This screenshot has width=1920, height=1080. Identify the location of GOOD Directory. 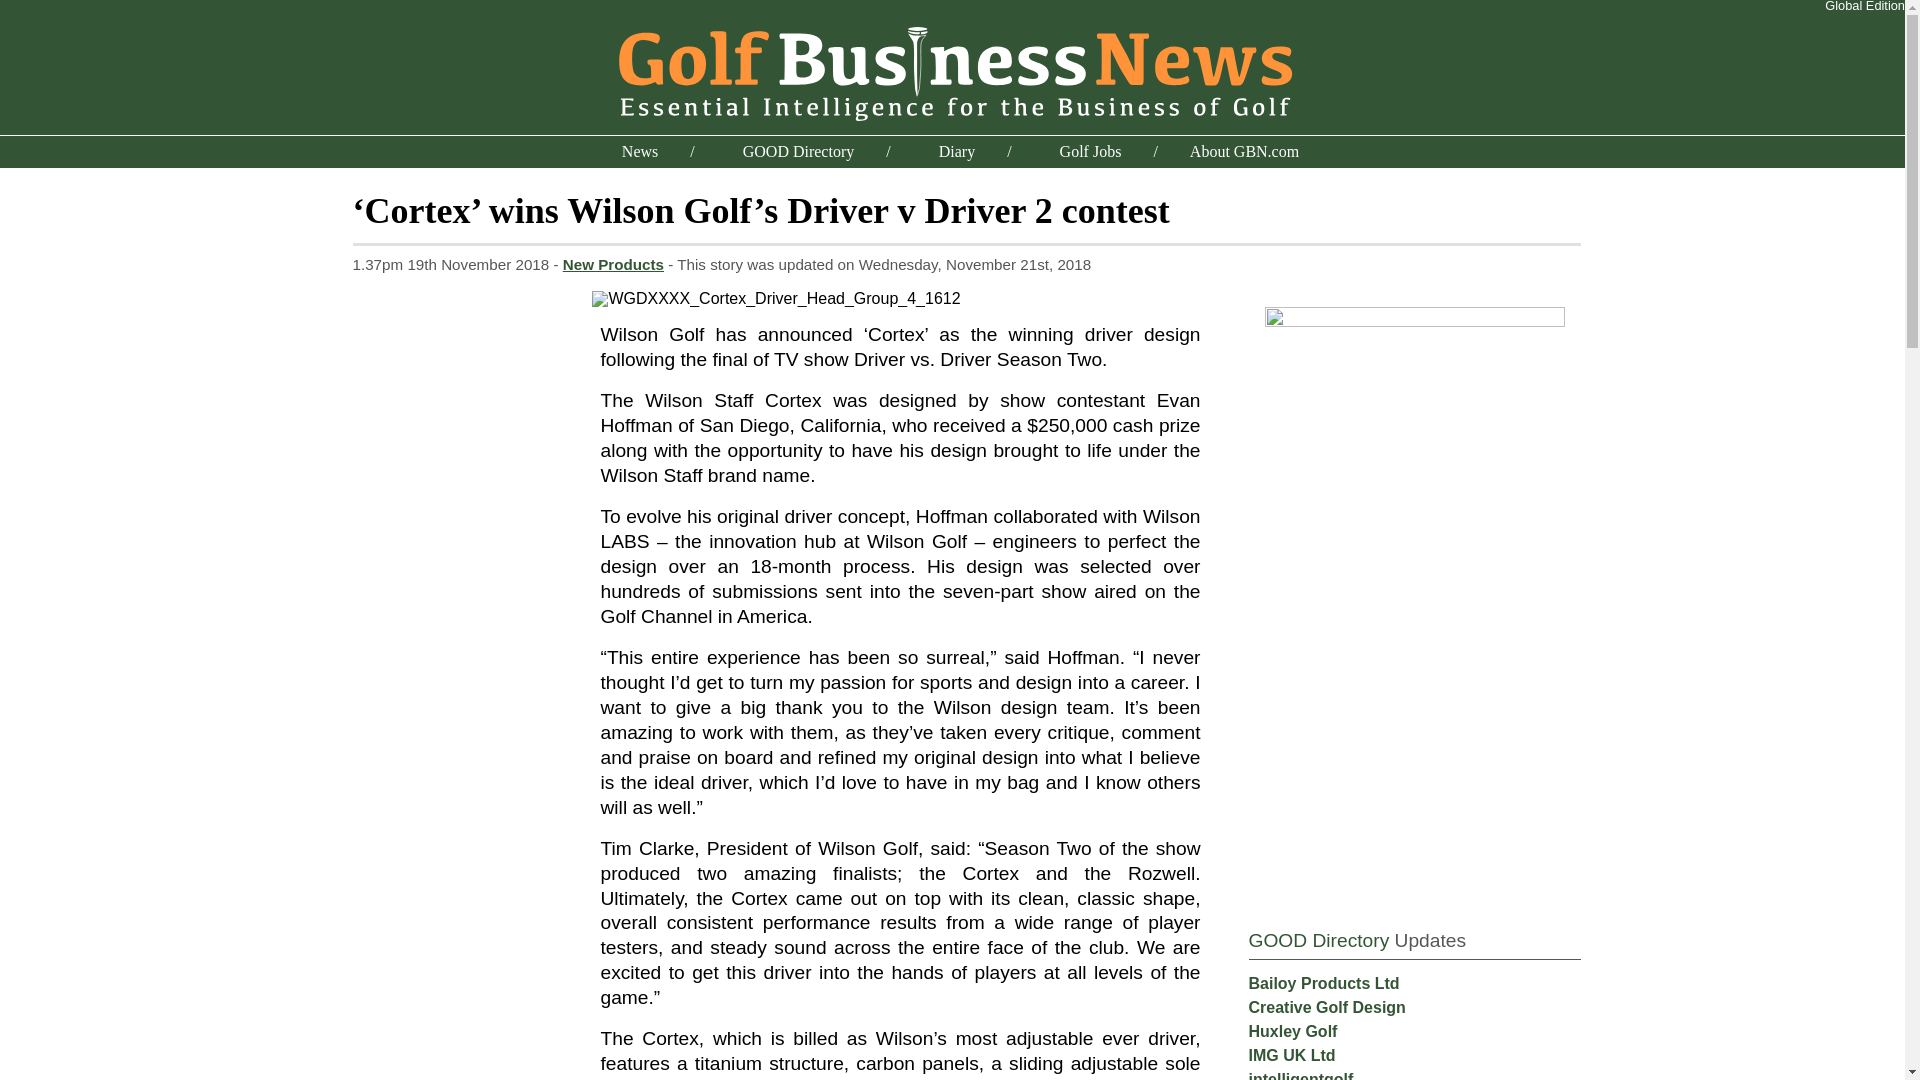
(798, 150).